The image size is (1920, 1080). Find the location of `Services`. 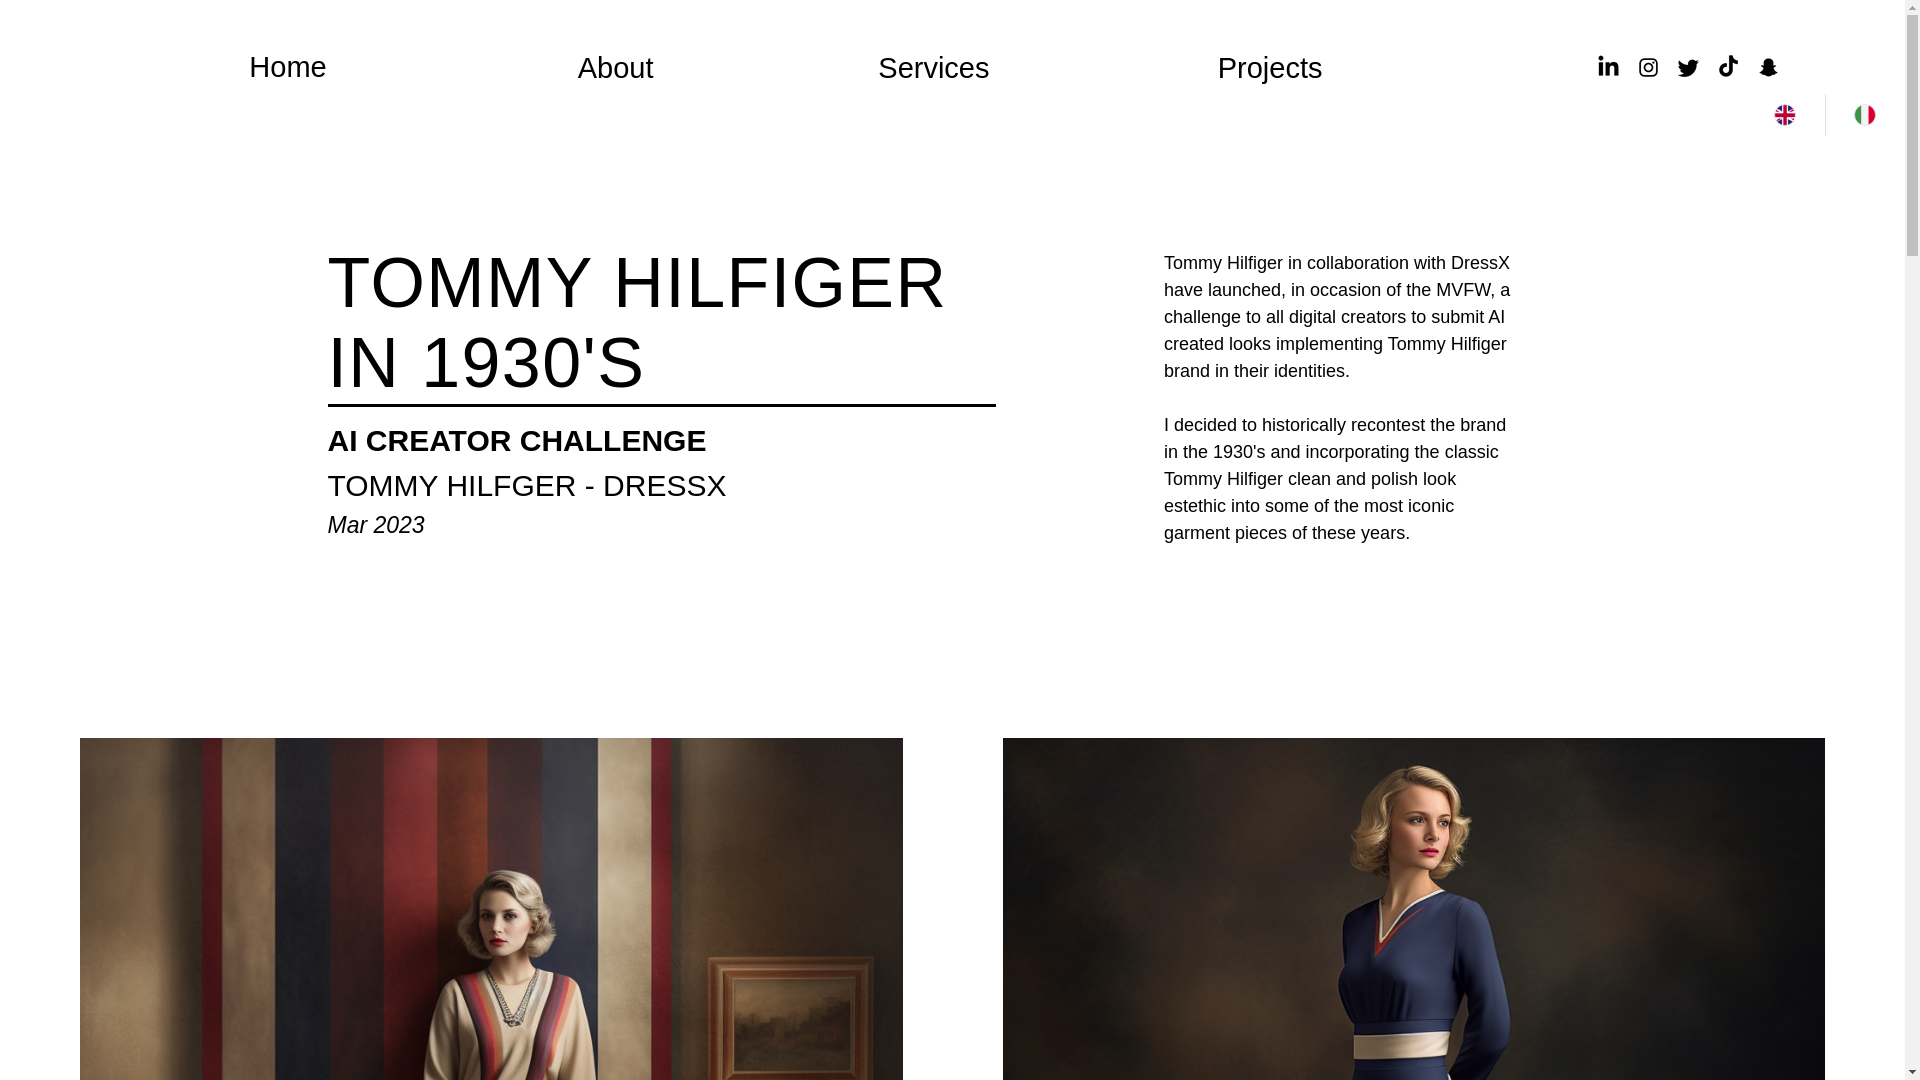

Services is located at coordinates (836, 68).